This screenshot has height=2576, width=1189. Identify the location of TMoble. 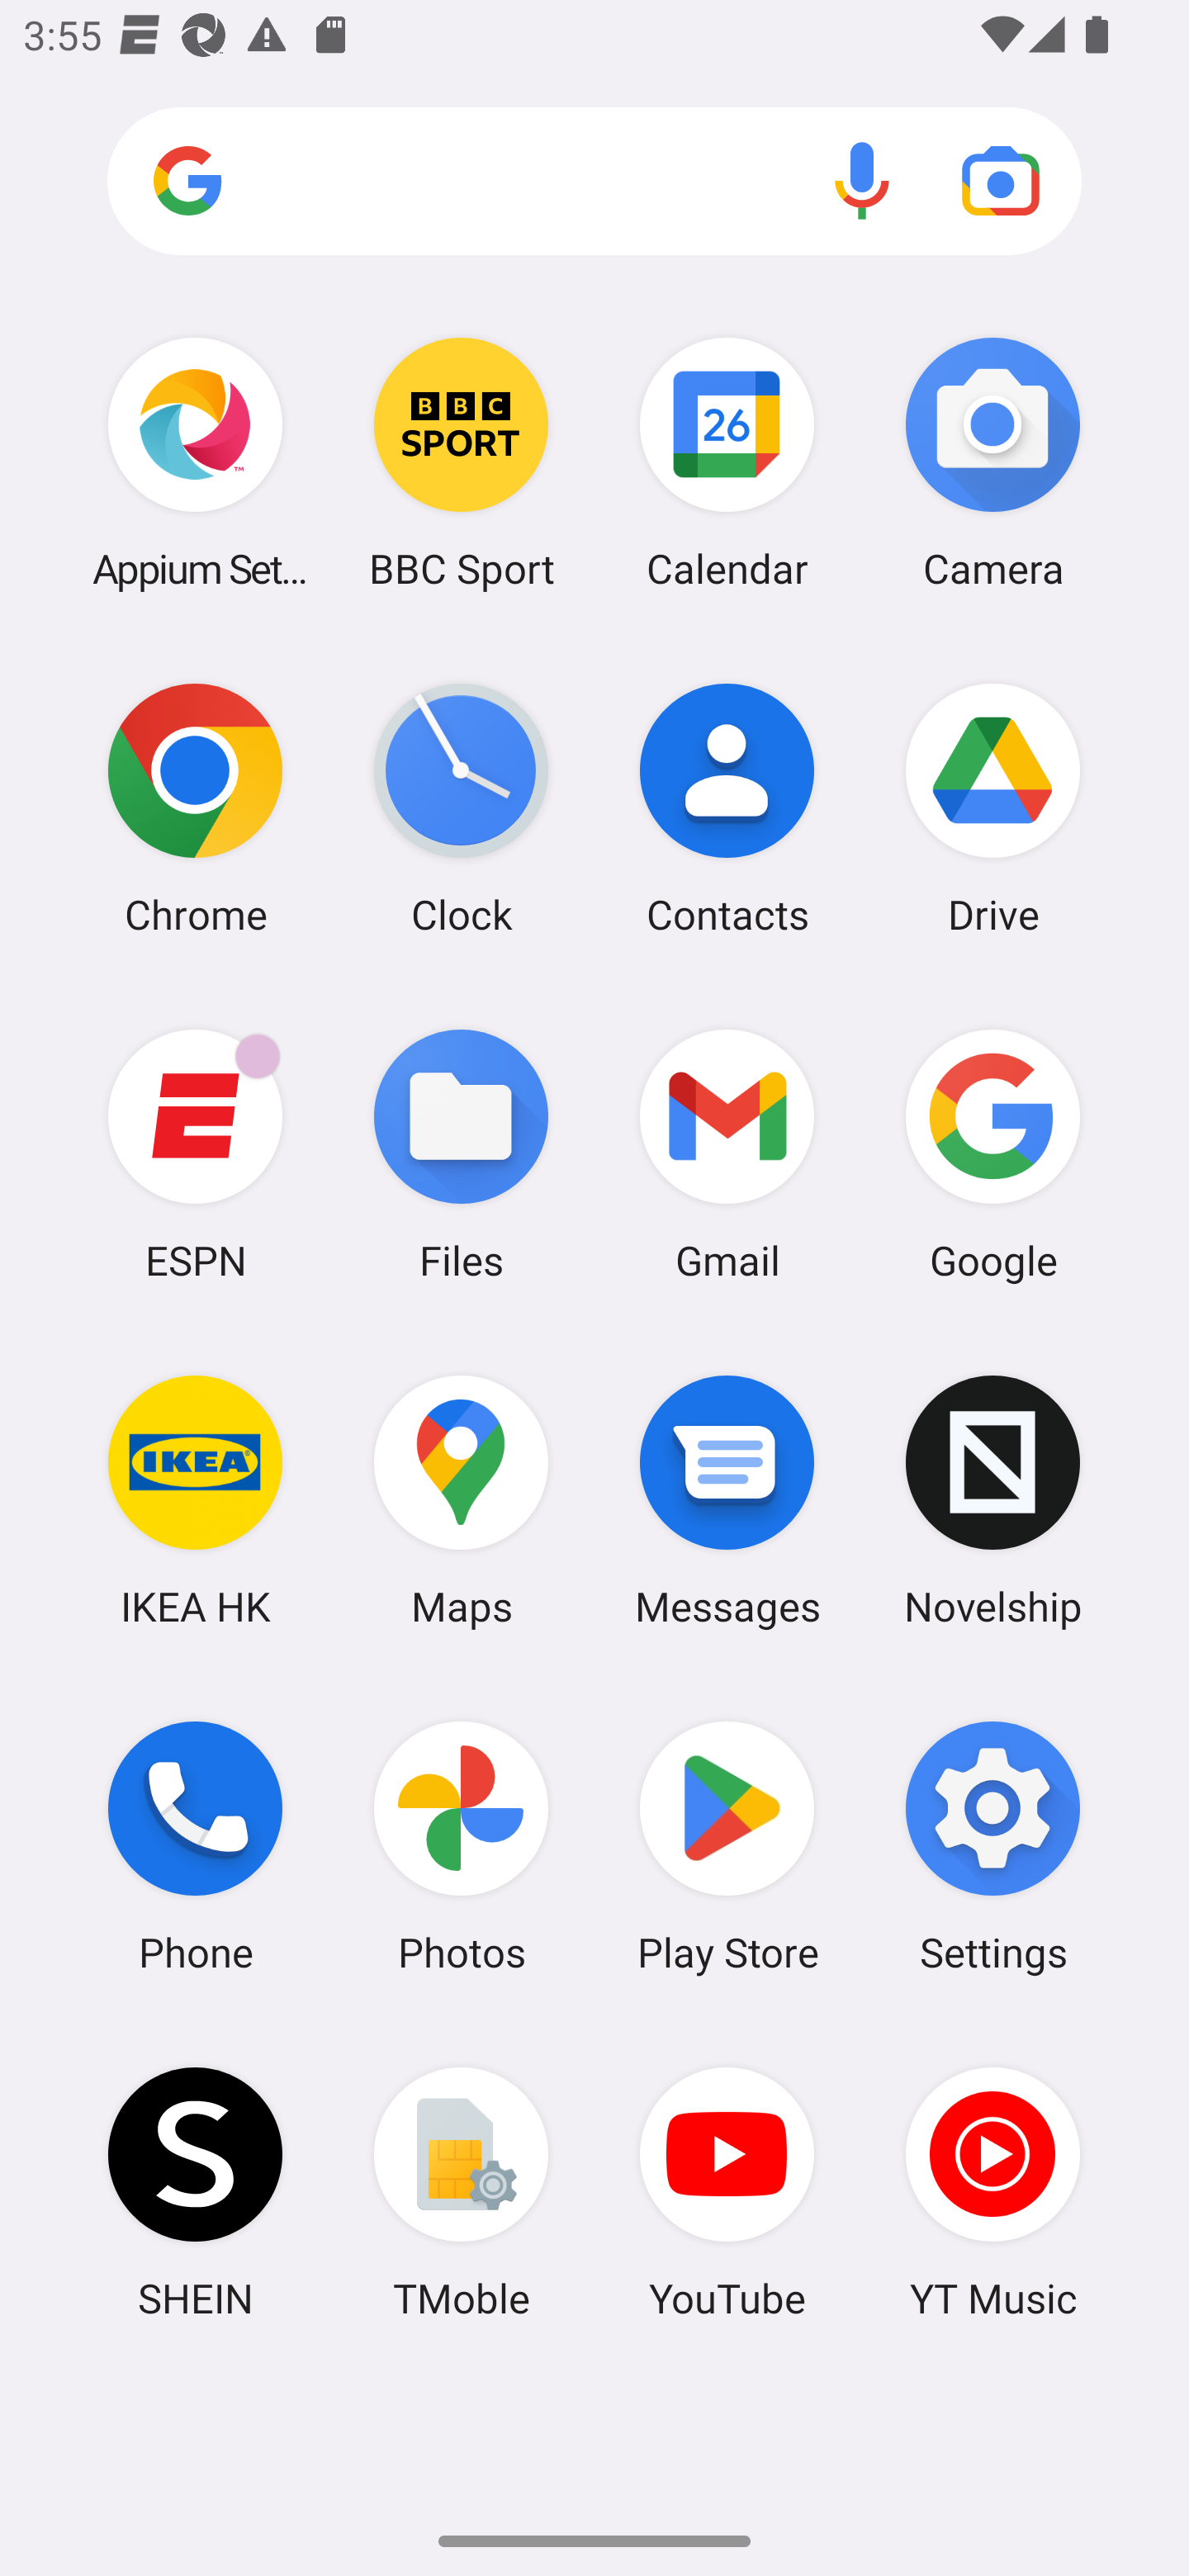
(461, 2192).